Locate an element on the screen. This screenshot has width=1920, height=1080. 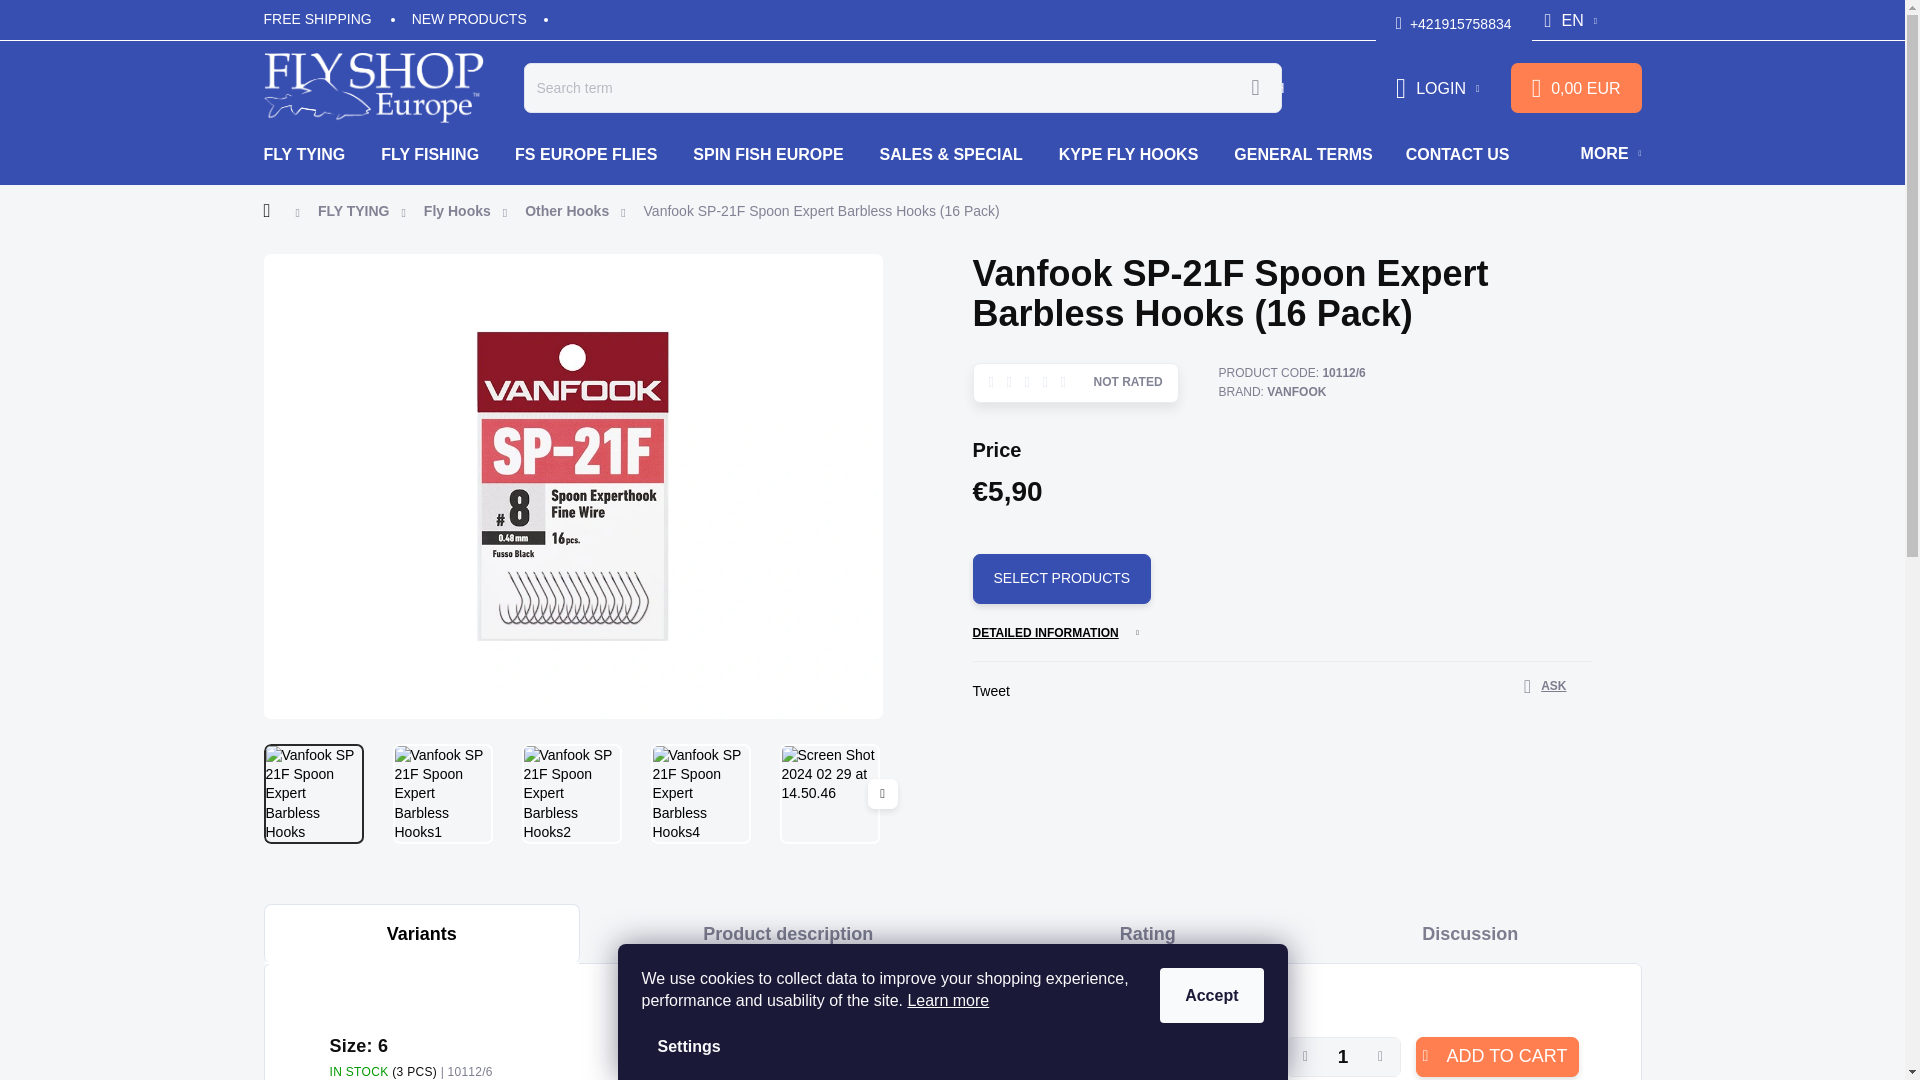
FREE SHIPPING is located at coordinates (328, 19).